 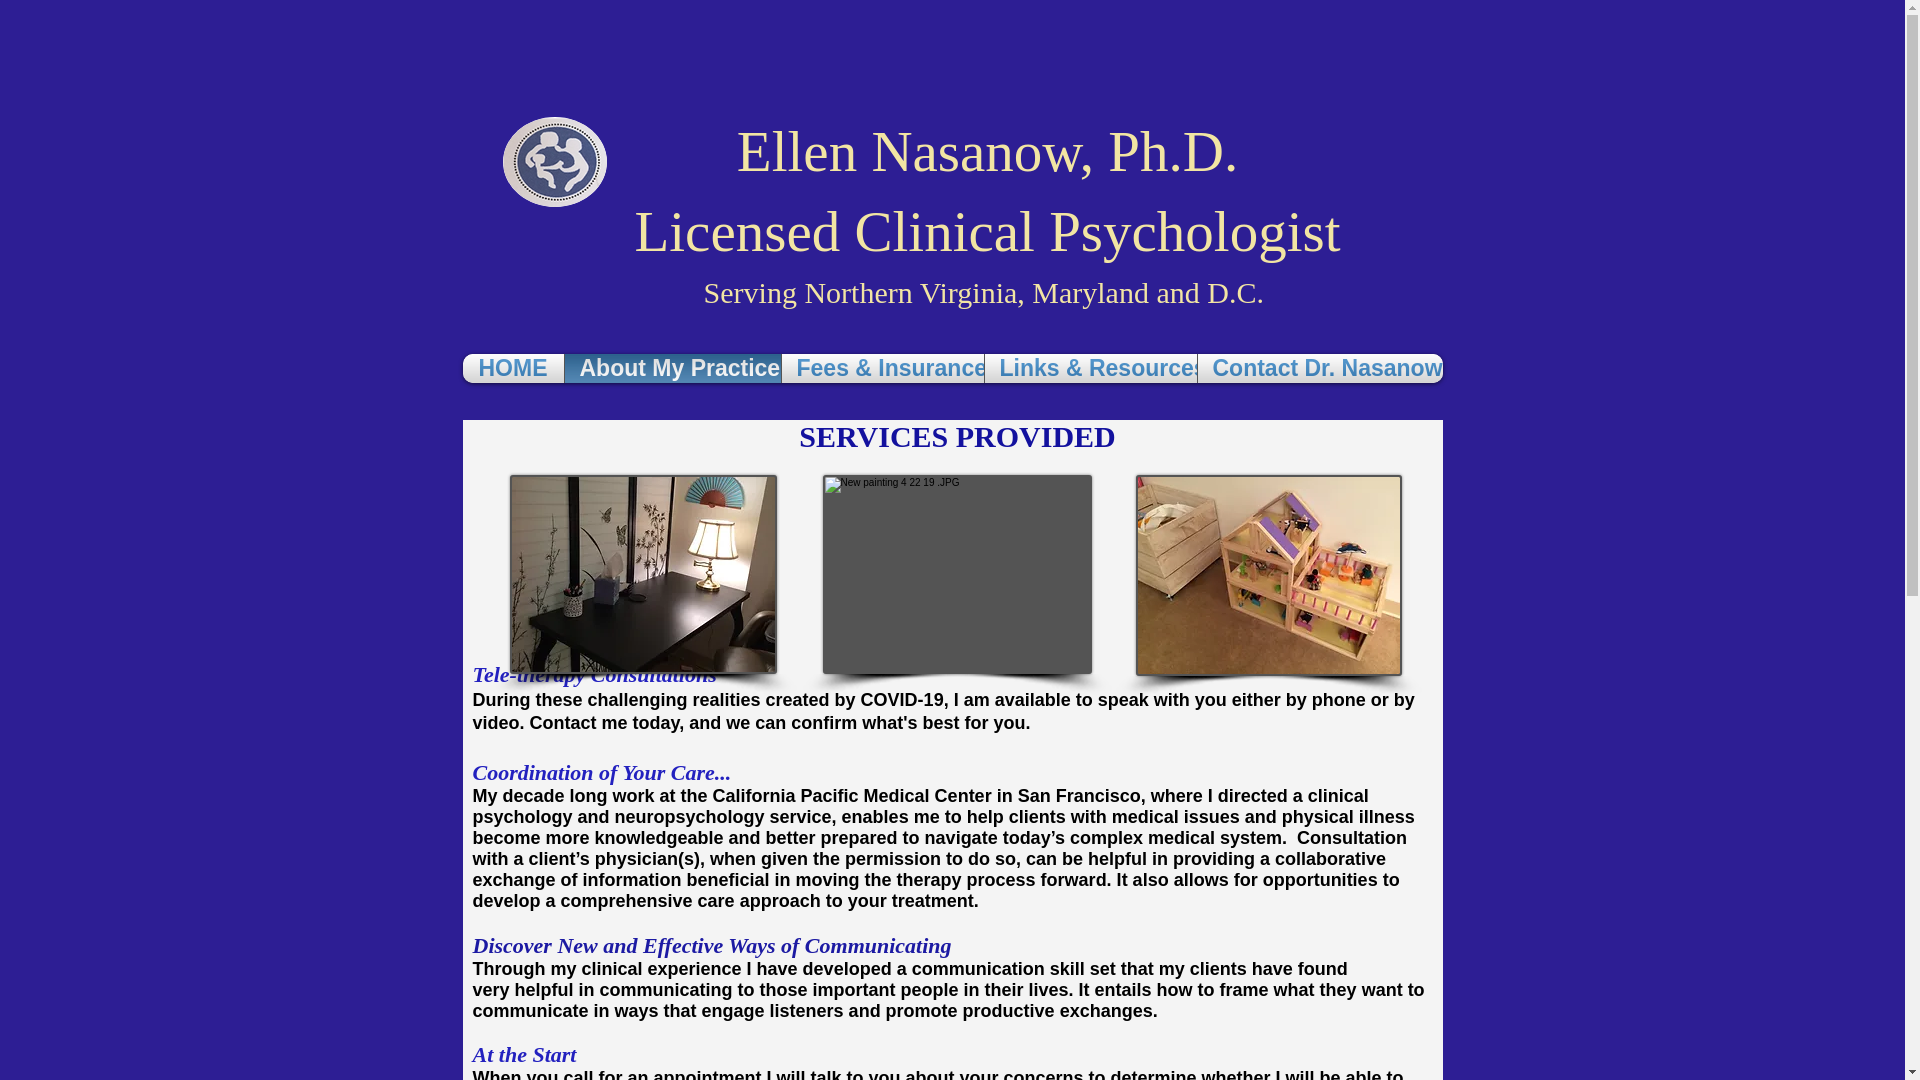 What do you see at coordinates (513, 368) in the screenshot?
I see `HOME` at bounding box center [513, 368].